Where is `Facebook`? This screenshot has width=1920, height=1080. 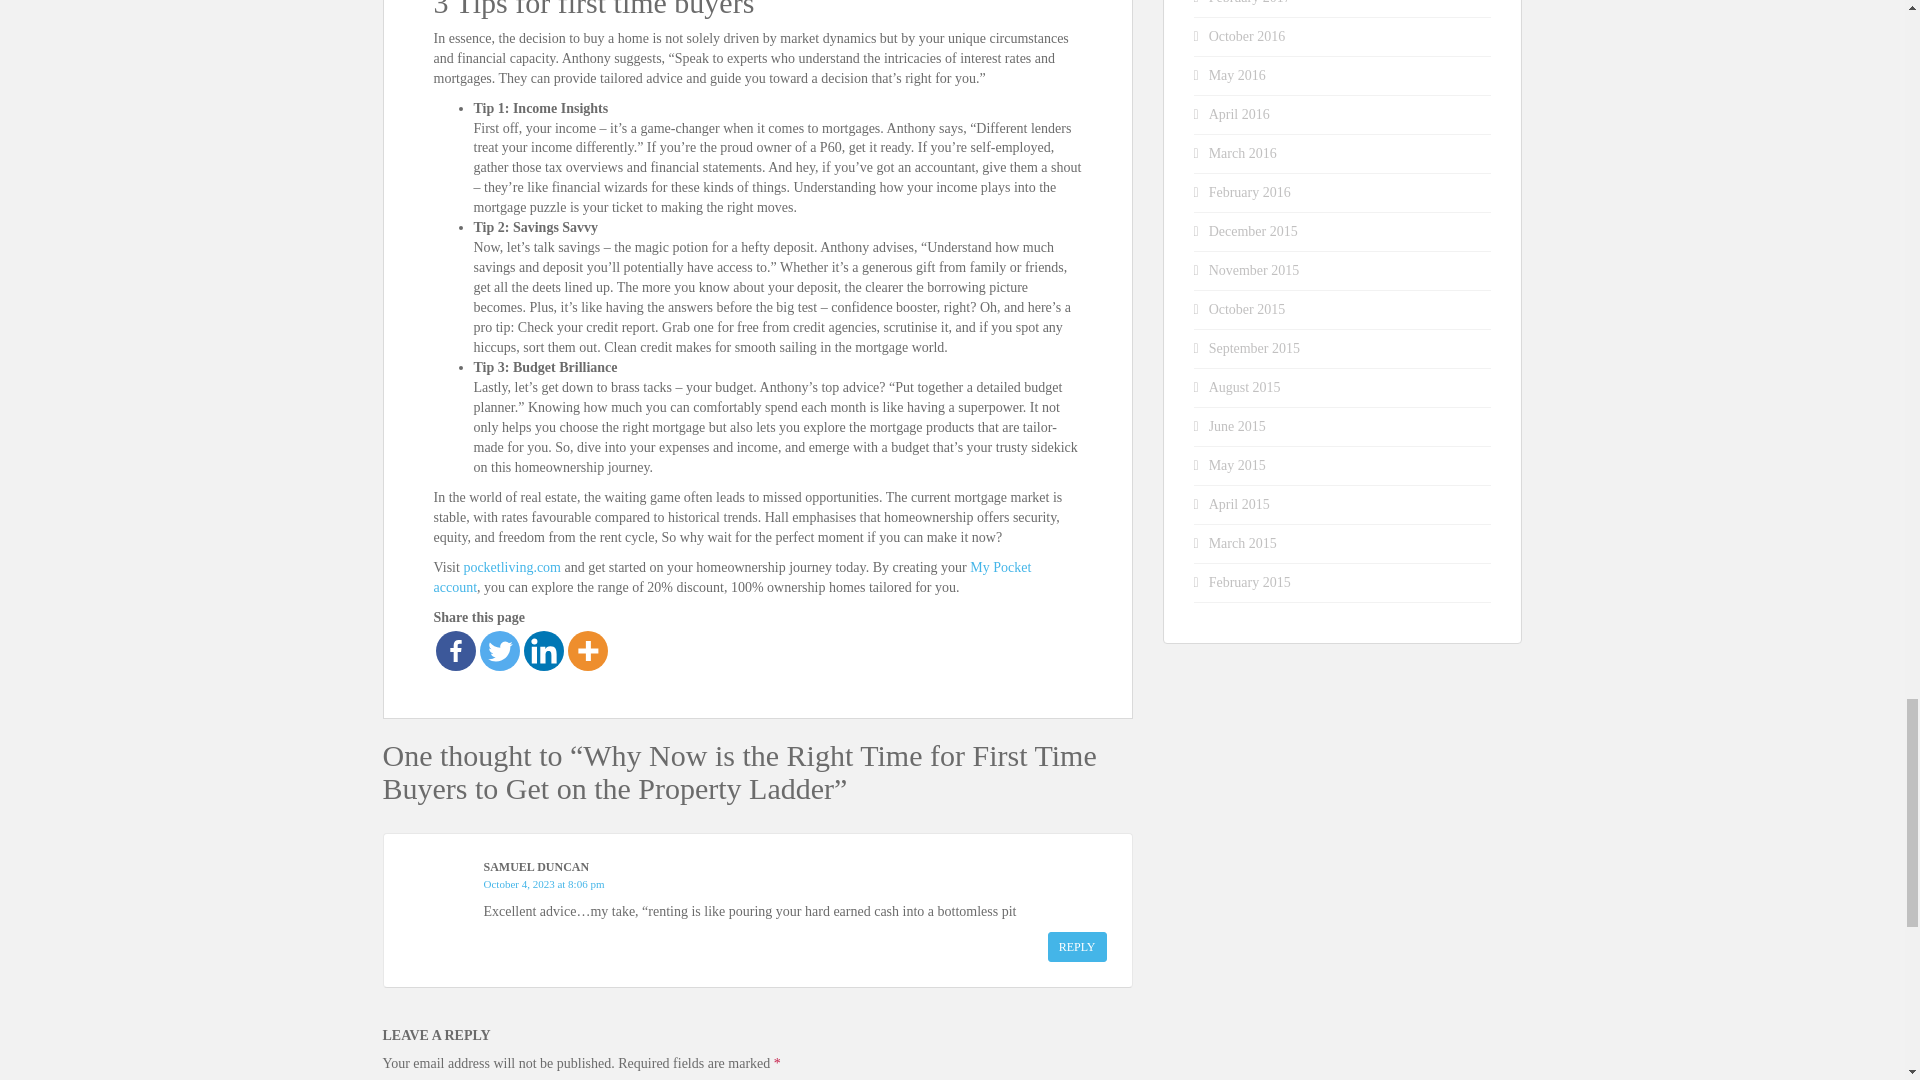
Facebook is located at coordinates (456, 650).